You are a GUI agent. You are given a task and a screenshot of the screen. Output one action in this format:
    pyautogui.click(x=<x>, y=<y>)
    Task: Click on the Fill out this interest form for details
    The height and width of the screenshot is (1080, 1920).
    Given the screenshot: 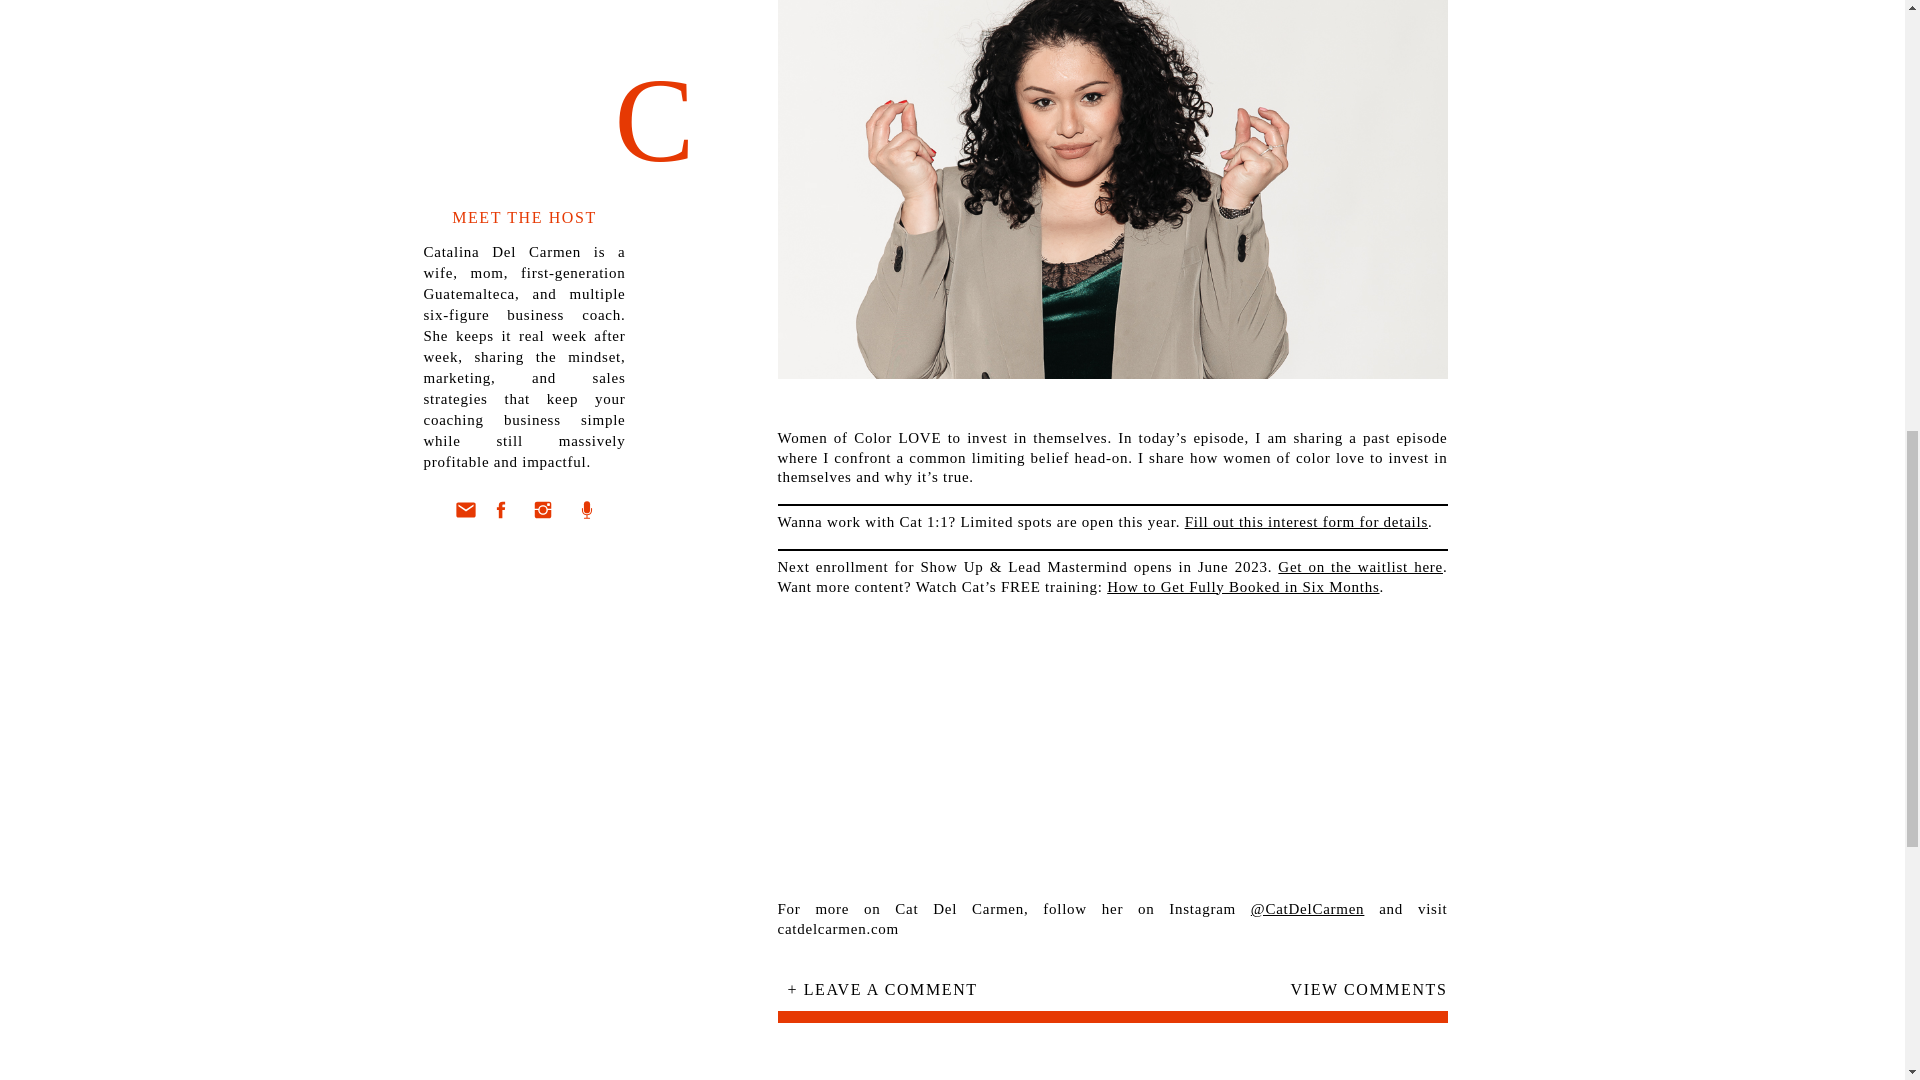 What is the action you would take?
    pyautogui.click(x=1306, y=522)
    